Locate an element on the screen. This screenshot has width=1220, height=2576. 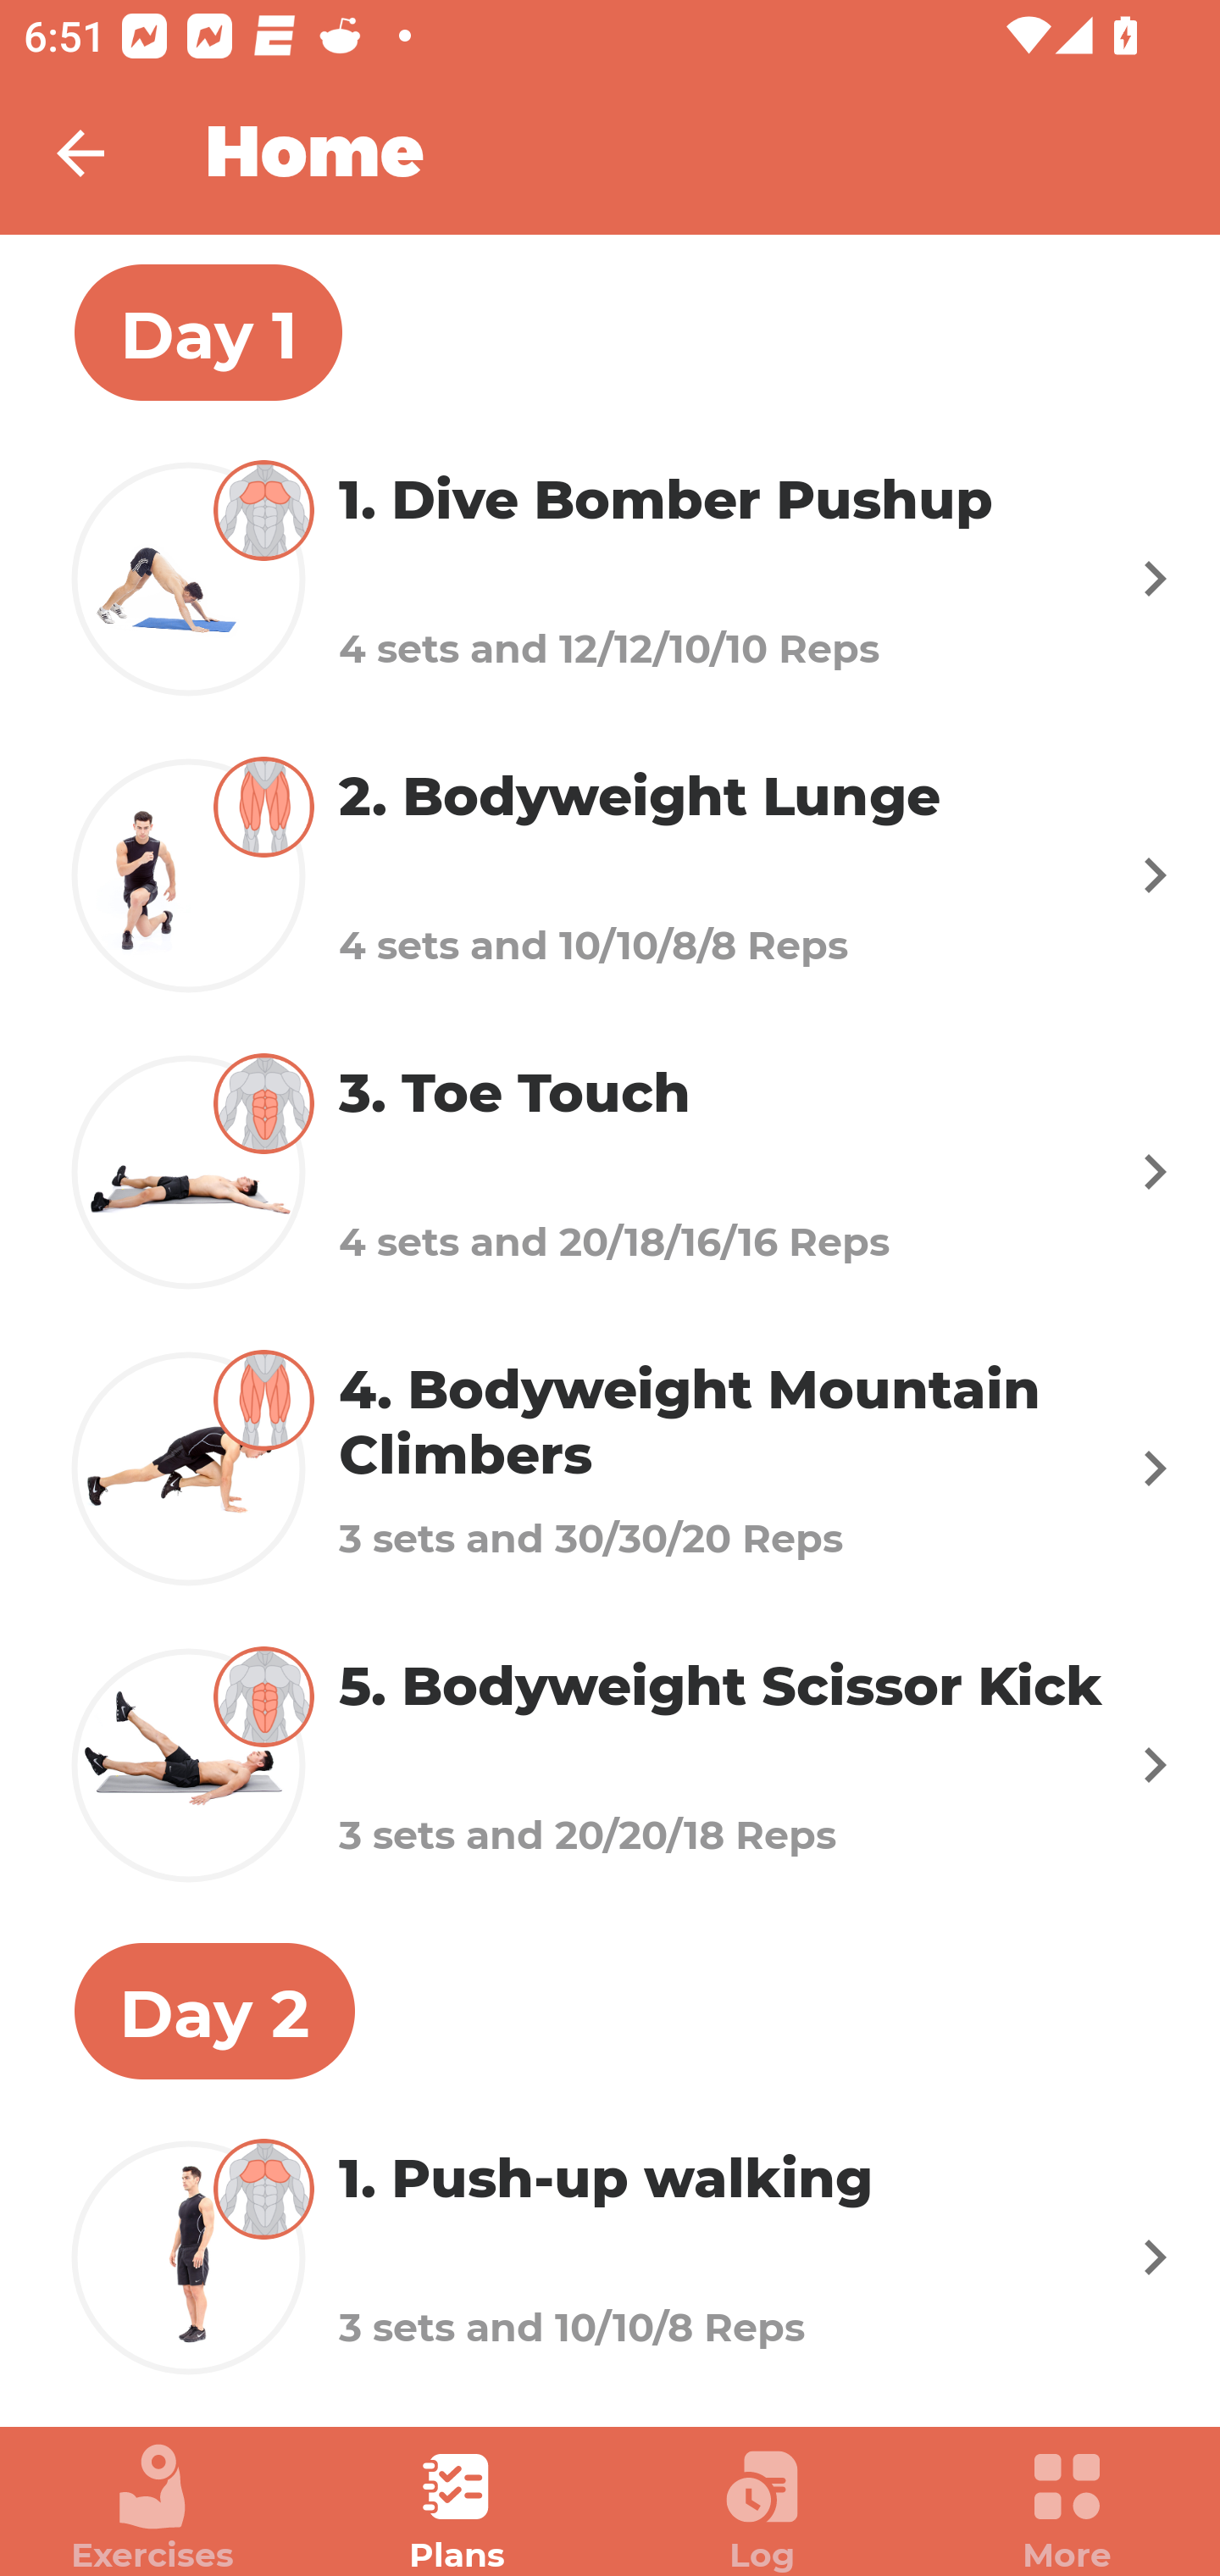
1. Push-up walking 3 sets and 10/10/8 Reps is located at coordinates (610, 2257).